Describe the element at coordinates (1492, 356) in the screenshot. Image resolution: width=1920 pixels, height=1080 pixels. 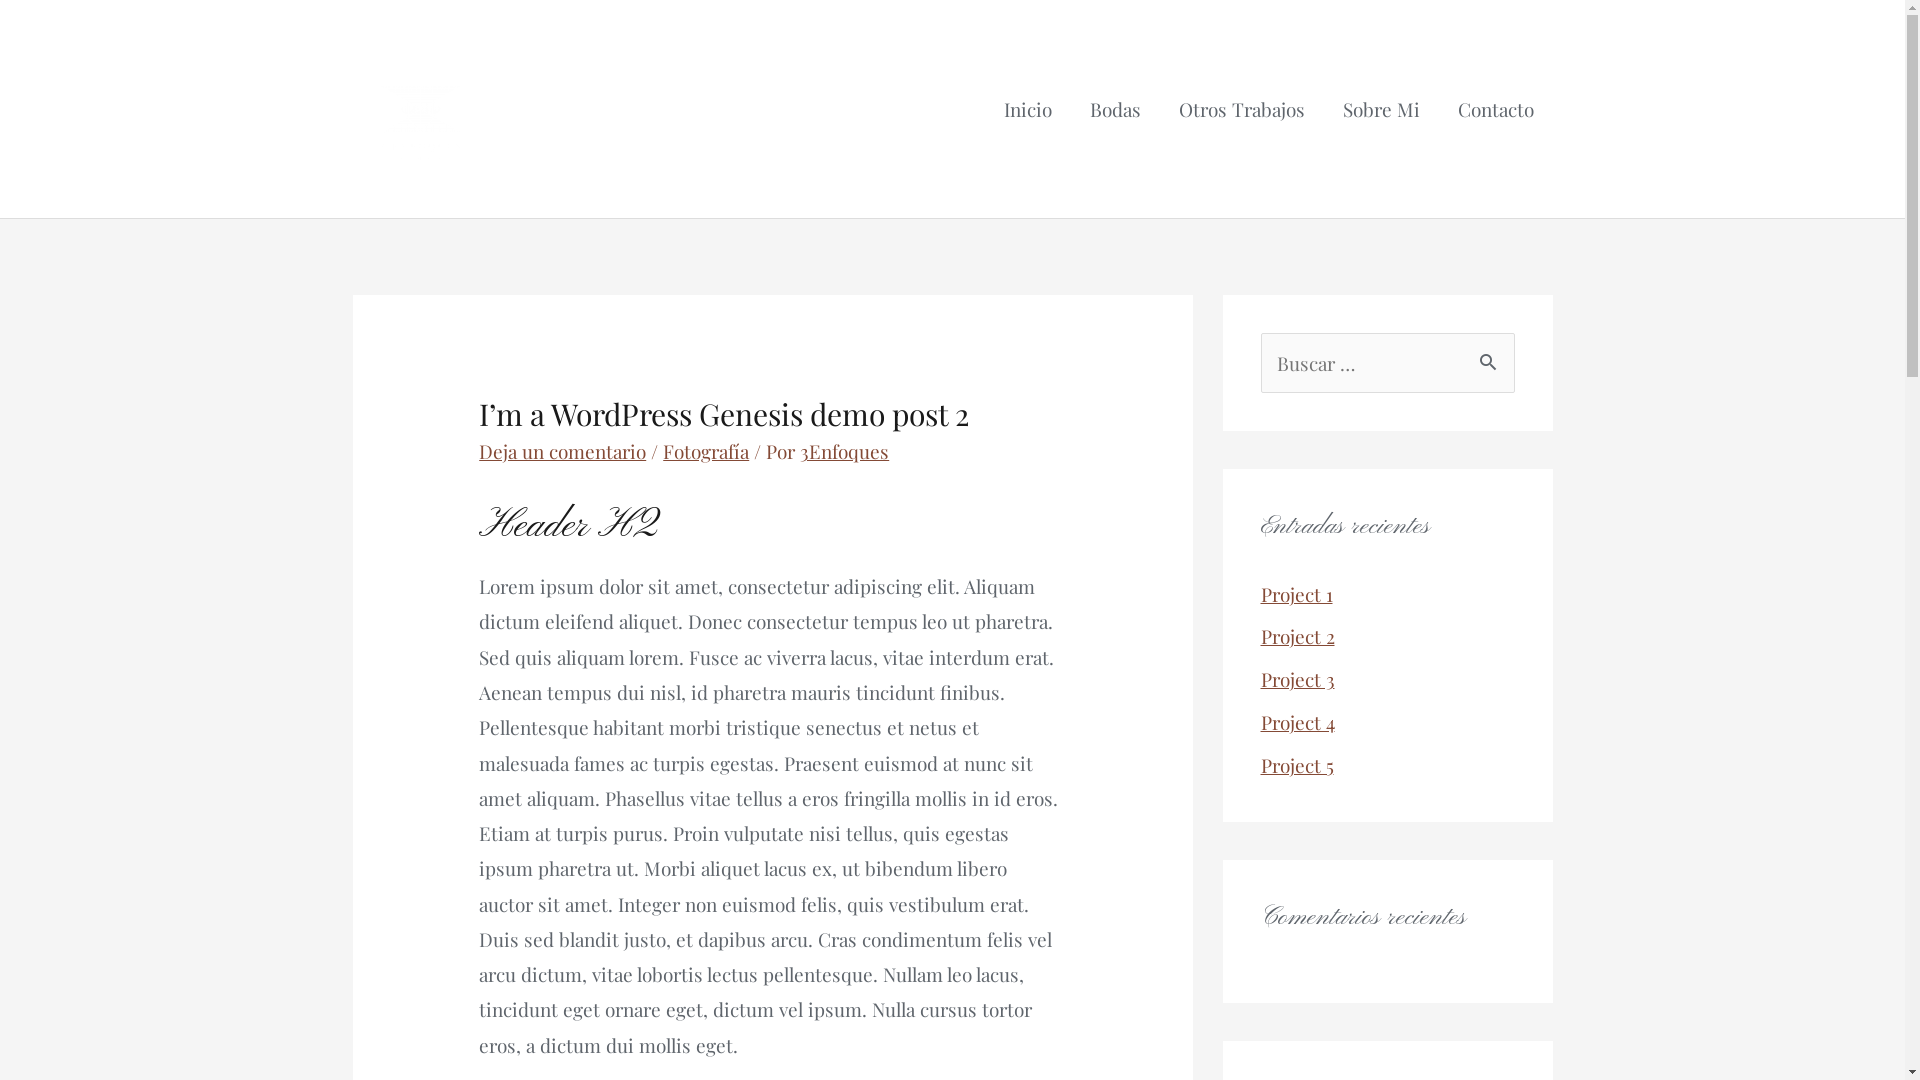
I see `Buscar` at that location.